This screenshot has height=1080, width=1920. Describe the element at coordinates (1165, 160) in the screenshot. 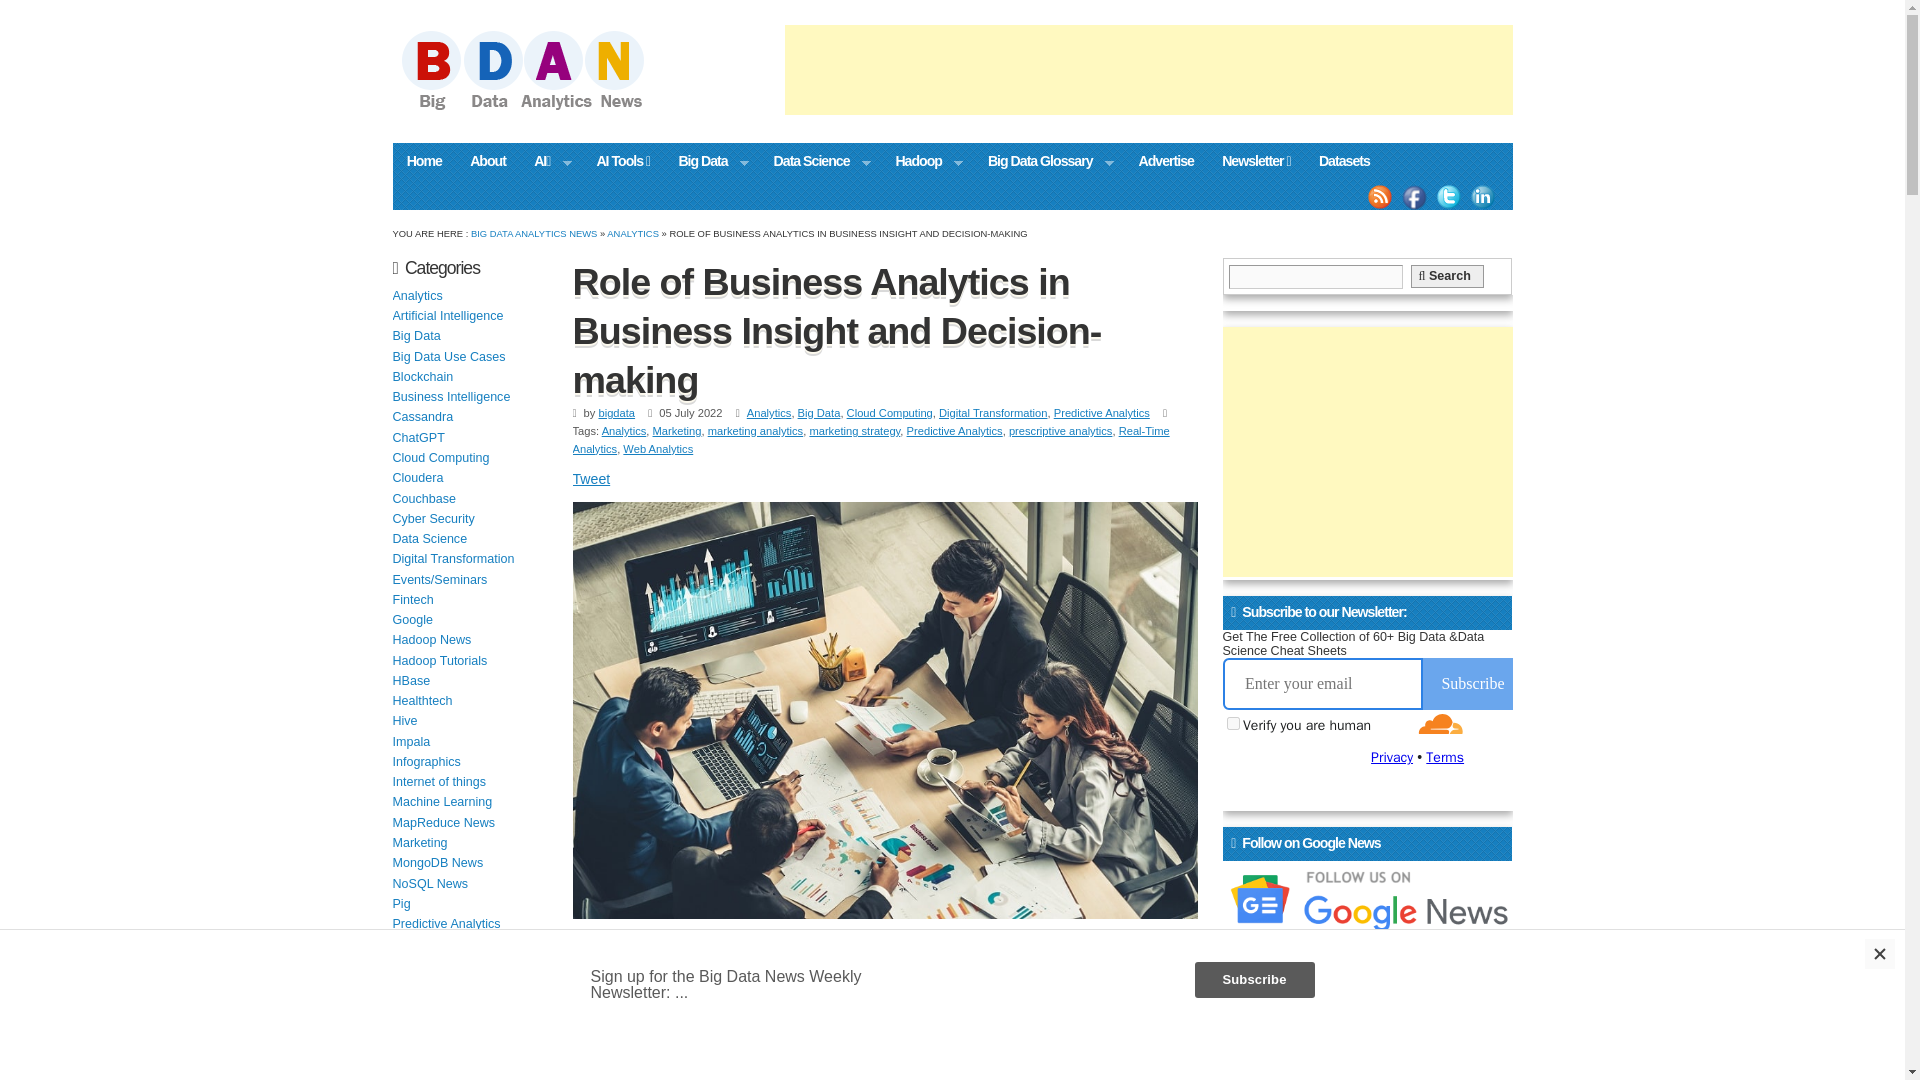

I see `Advertise` at that location.